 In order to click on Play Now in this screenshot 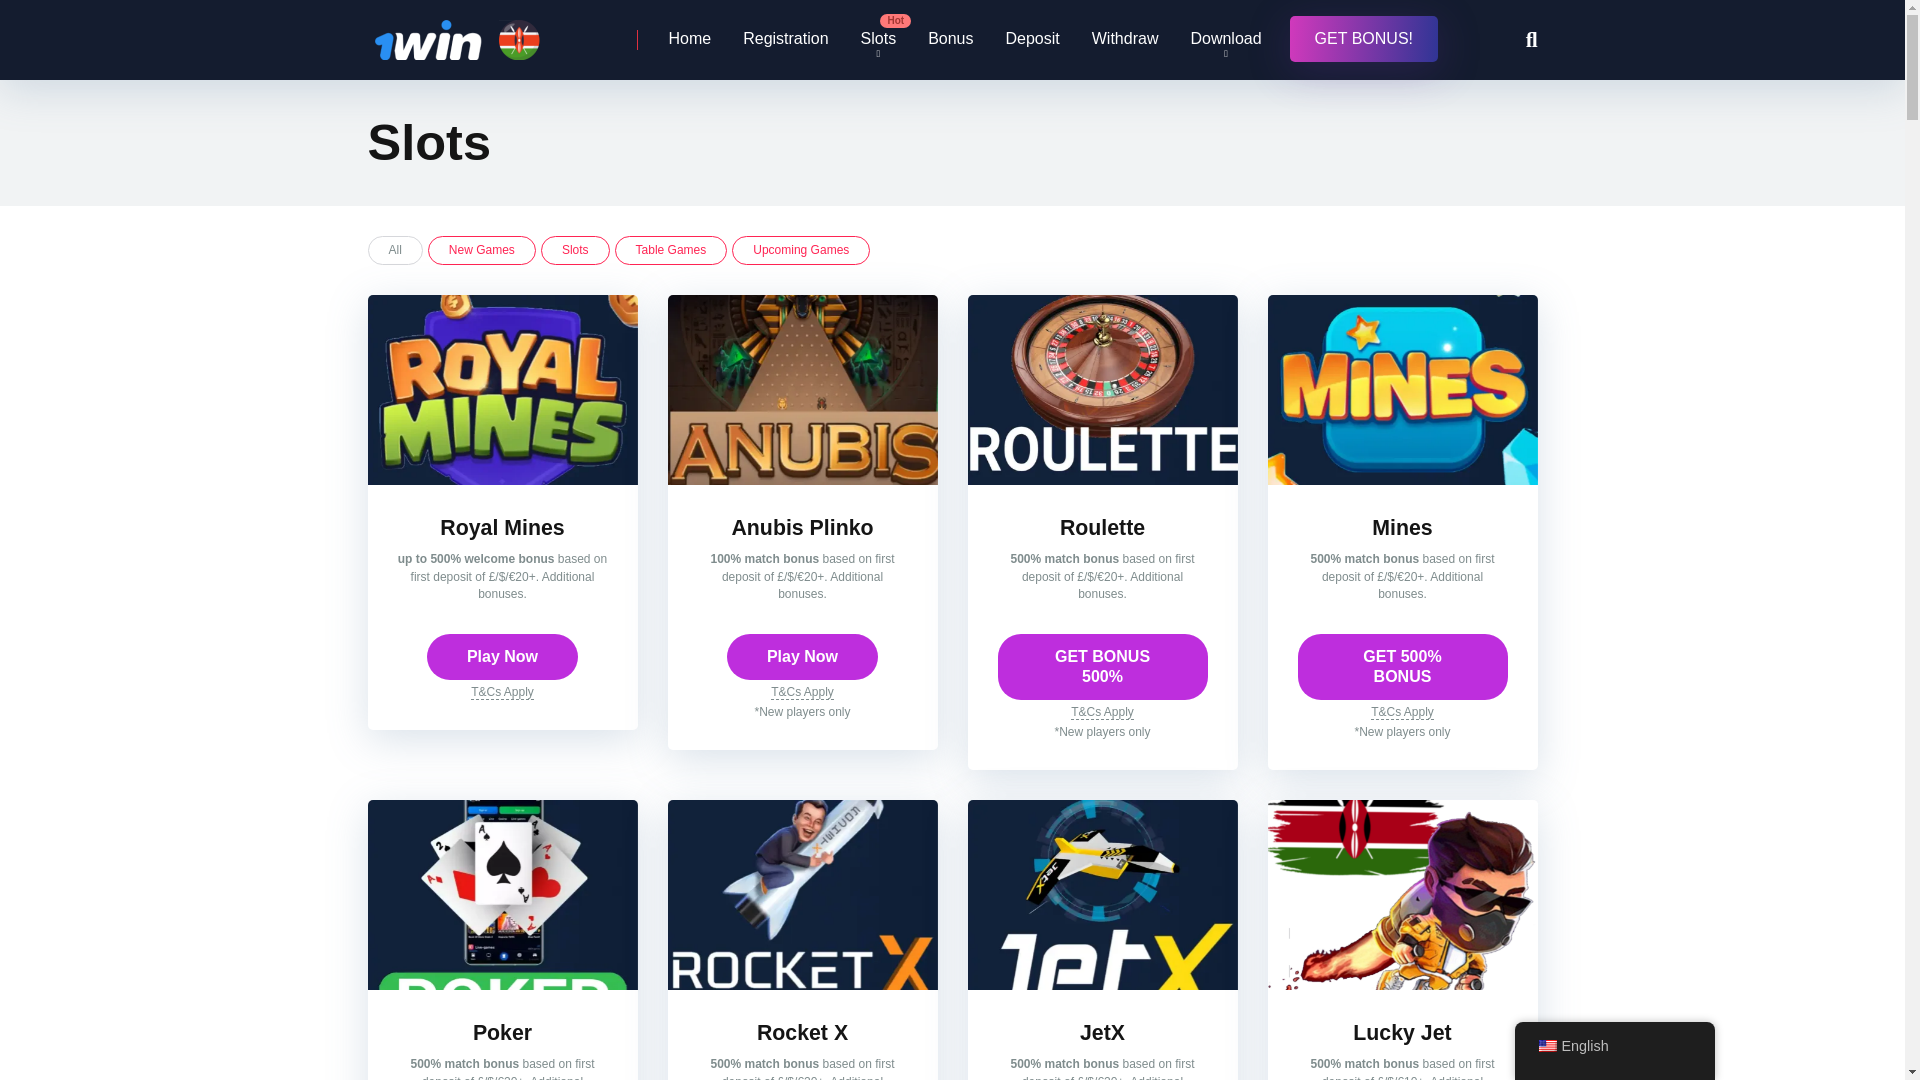, I will do `click(802, 656)`.